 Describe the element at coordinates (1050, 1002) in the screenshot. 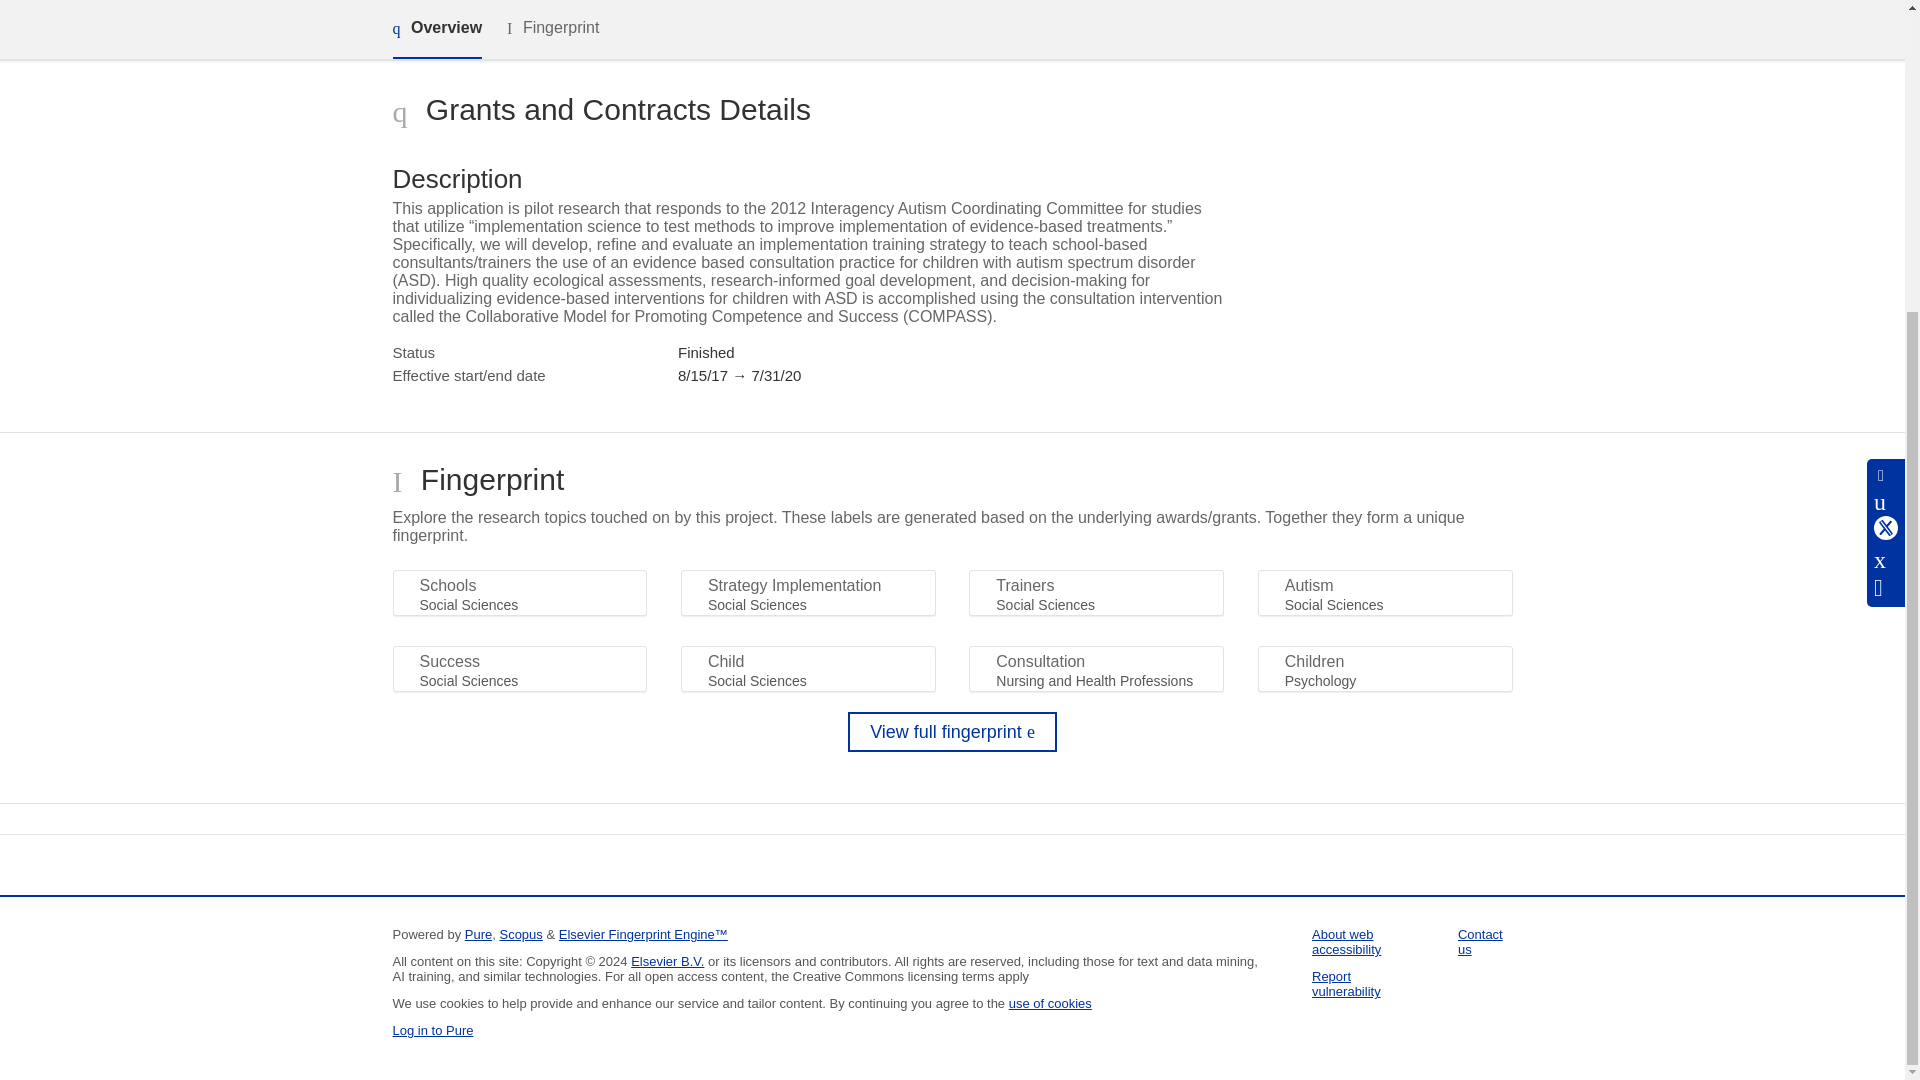

I see `use of cookies` at that location.